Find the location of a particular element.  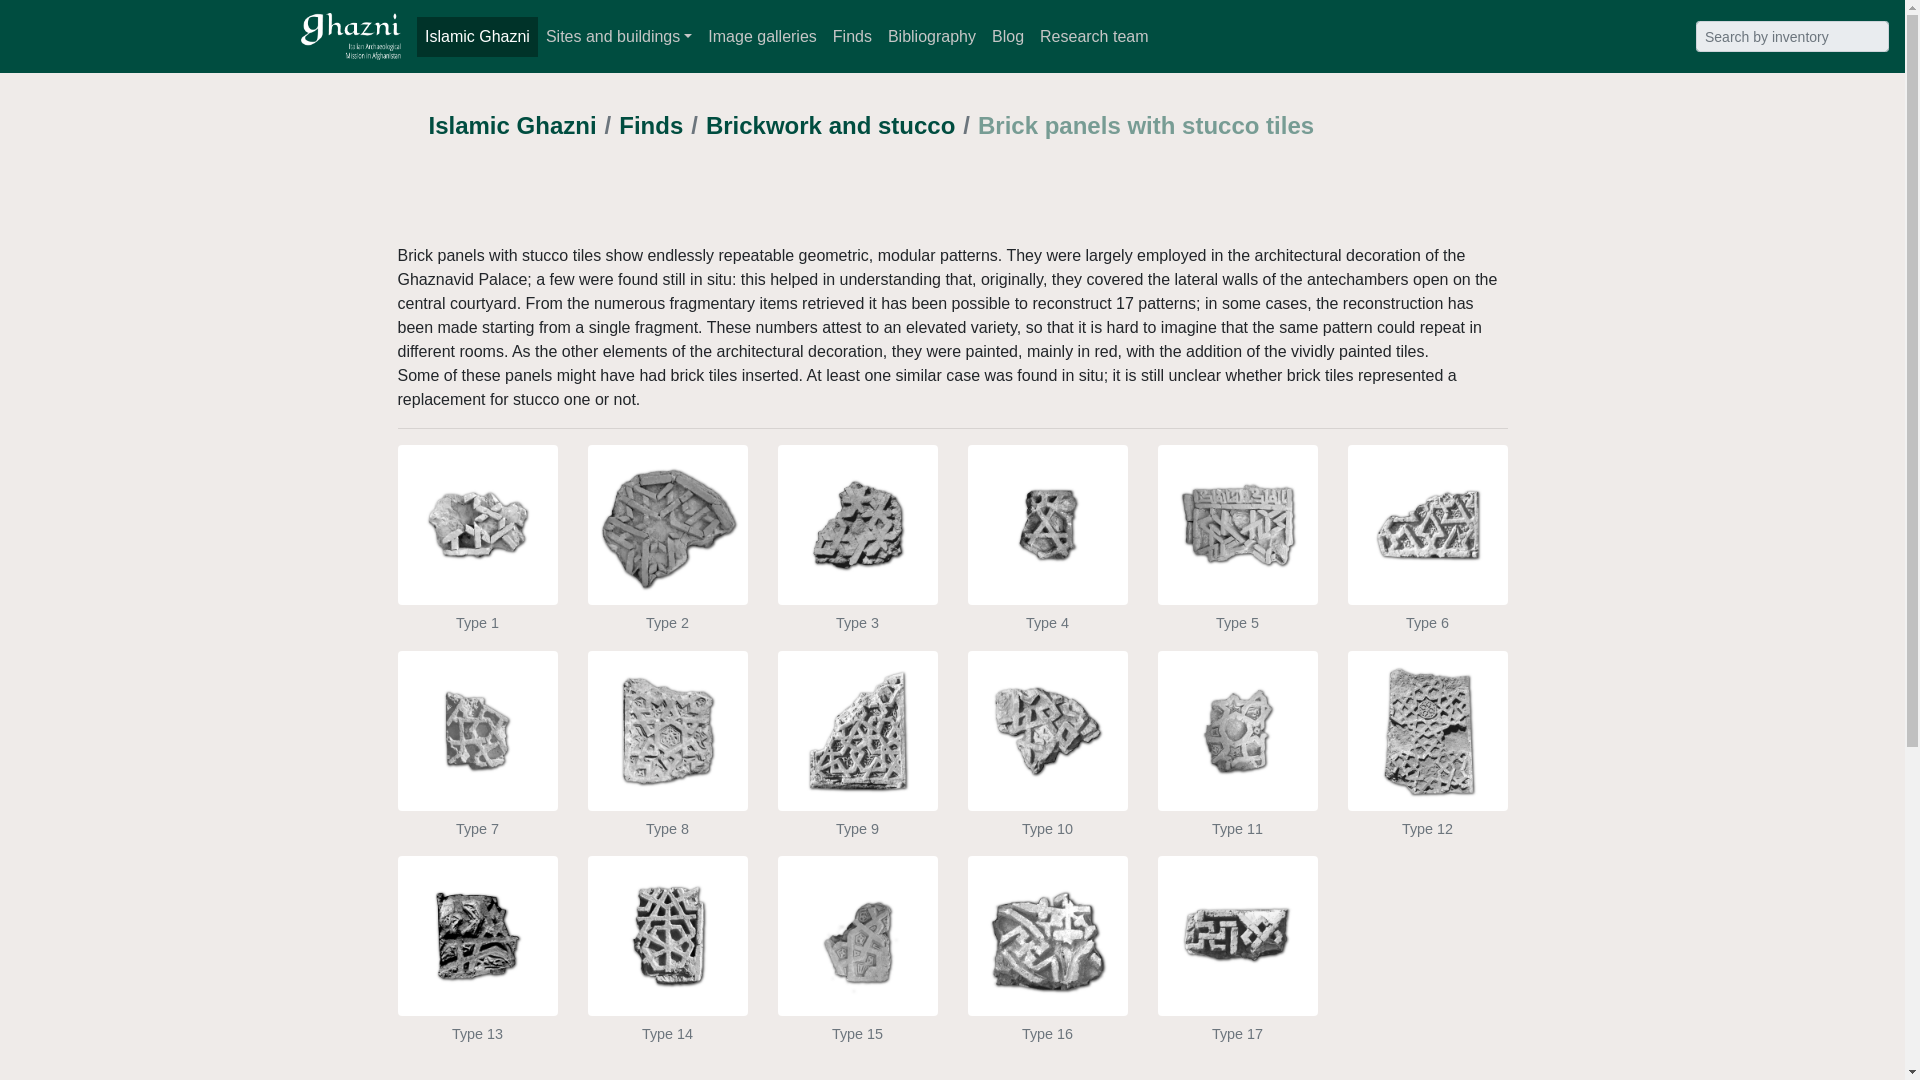

Type 8 is located at coordinates (668, 782).